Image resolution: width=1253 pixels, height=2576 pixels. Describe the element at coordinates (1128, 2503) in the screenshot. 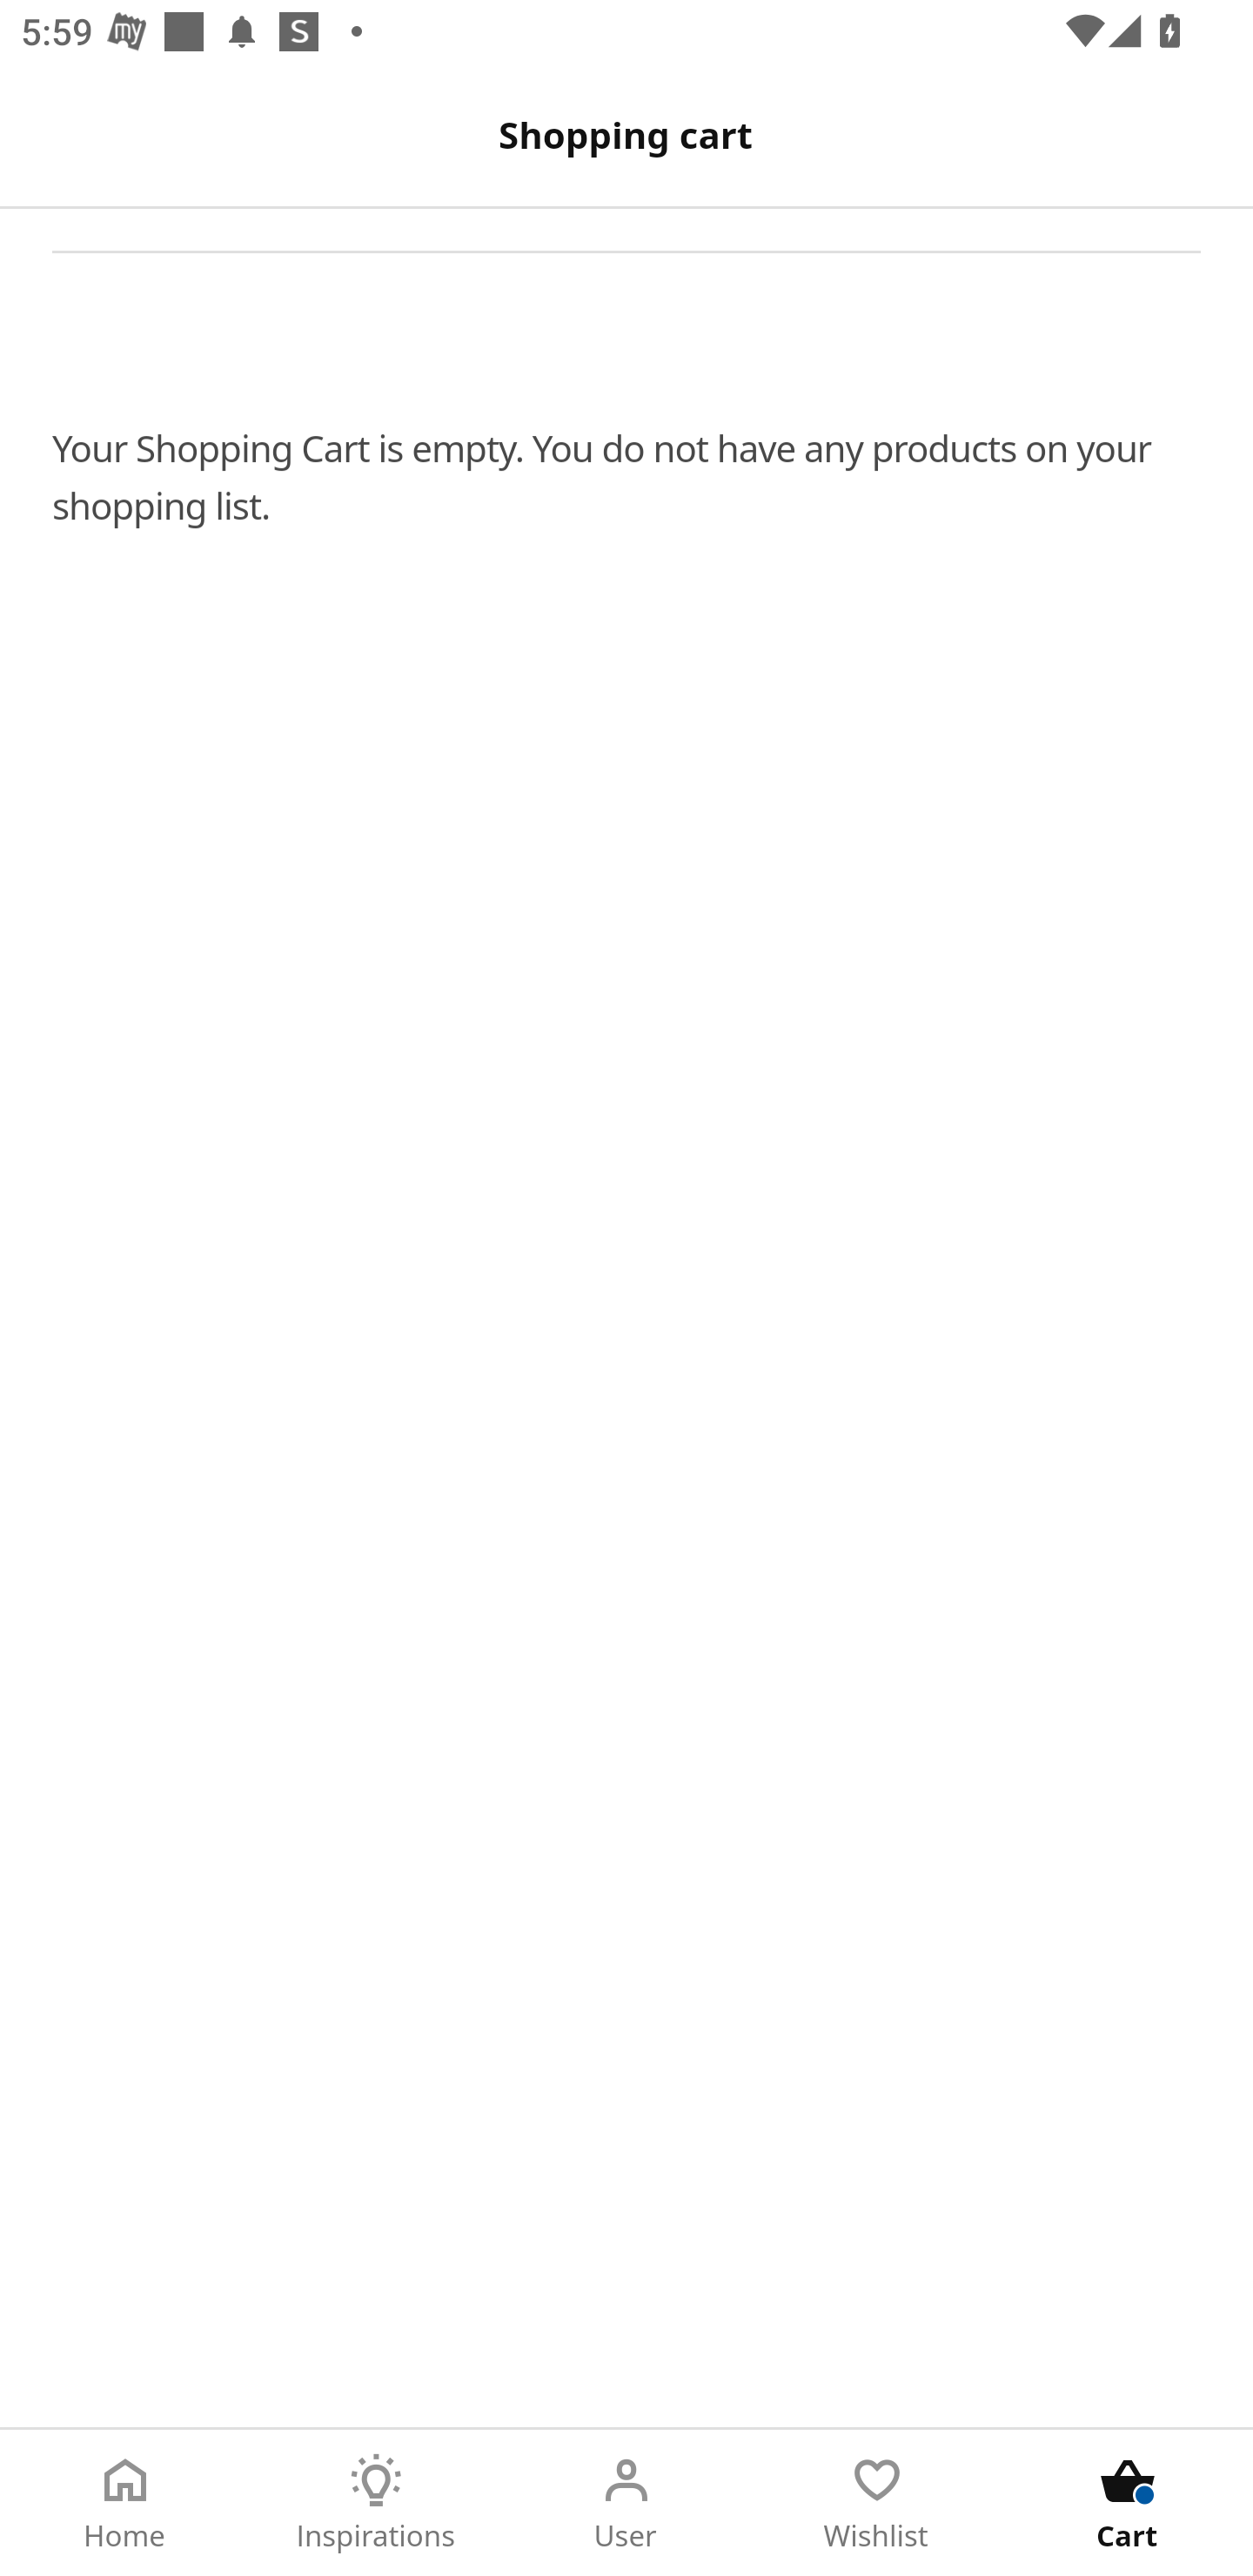

I see `Cart
Tab 5 of 5` at that location.